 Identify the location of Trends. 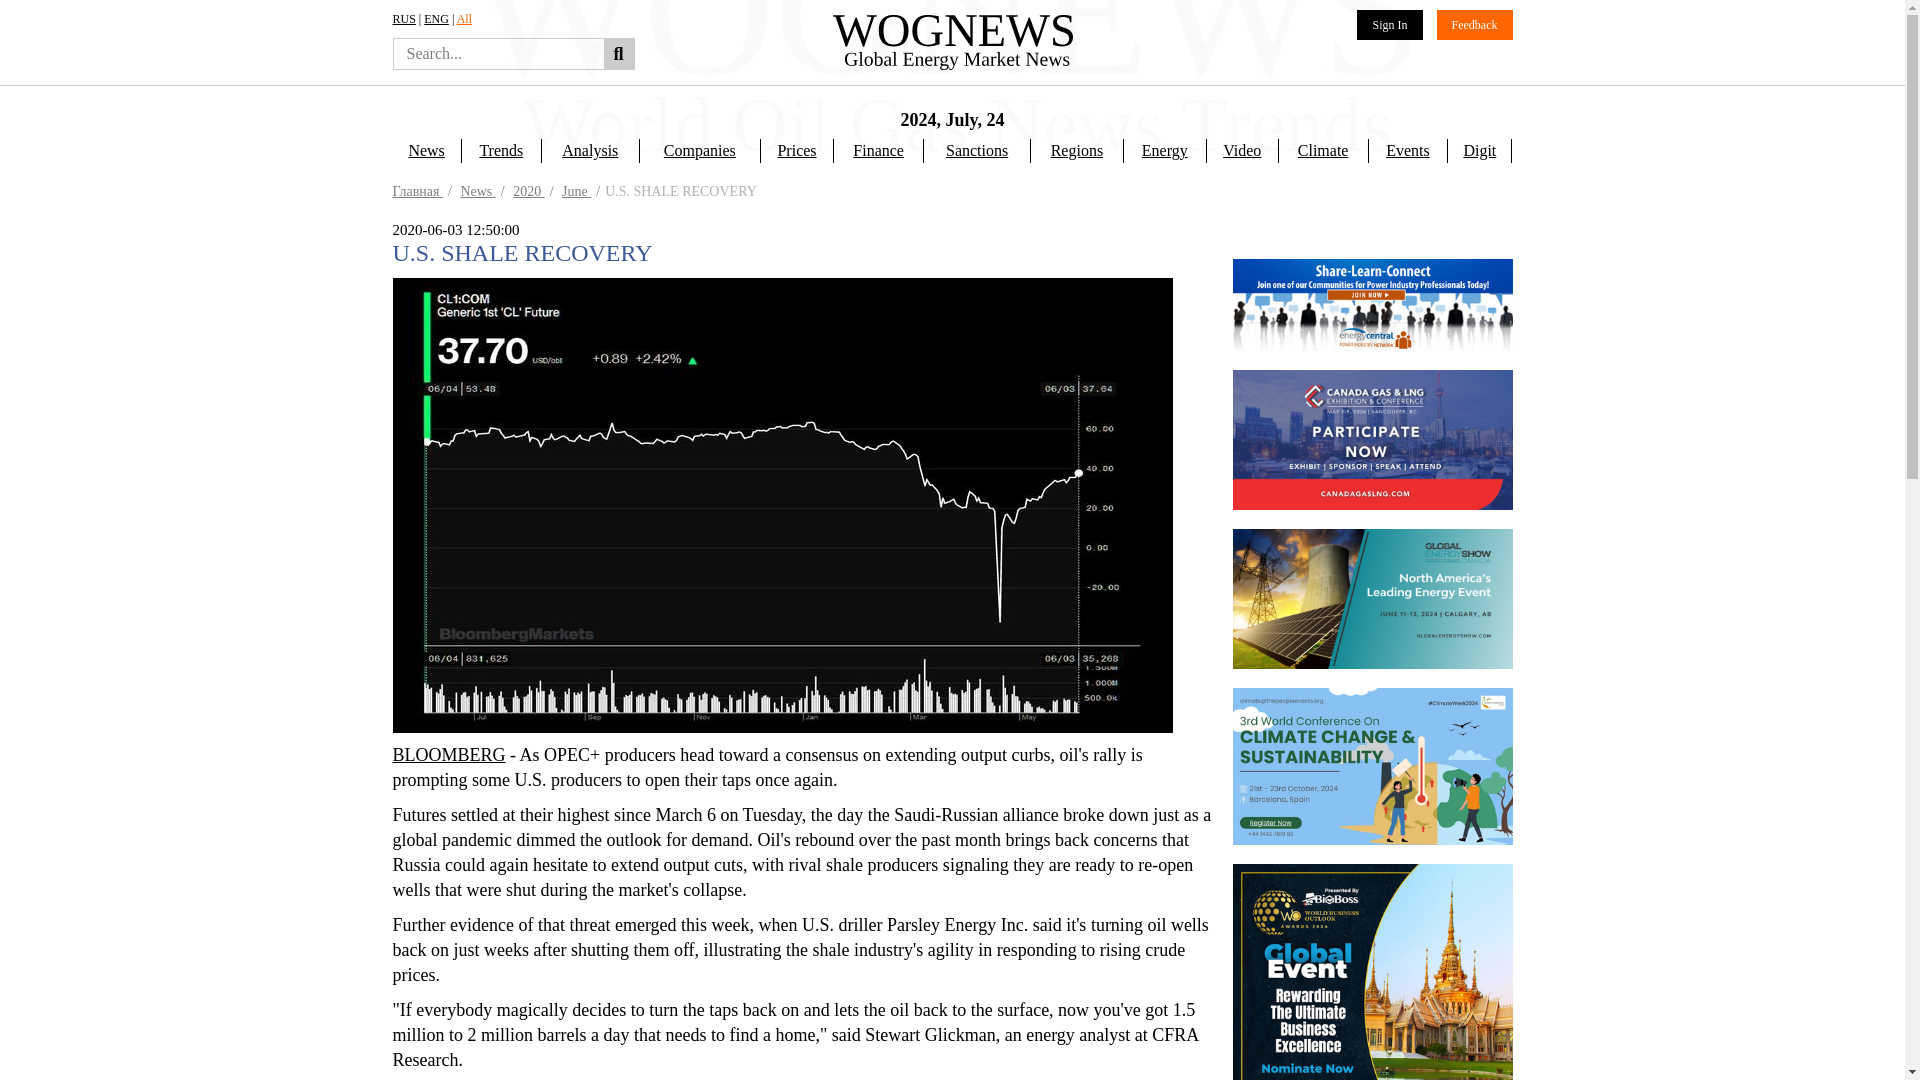
(500, 151).